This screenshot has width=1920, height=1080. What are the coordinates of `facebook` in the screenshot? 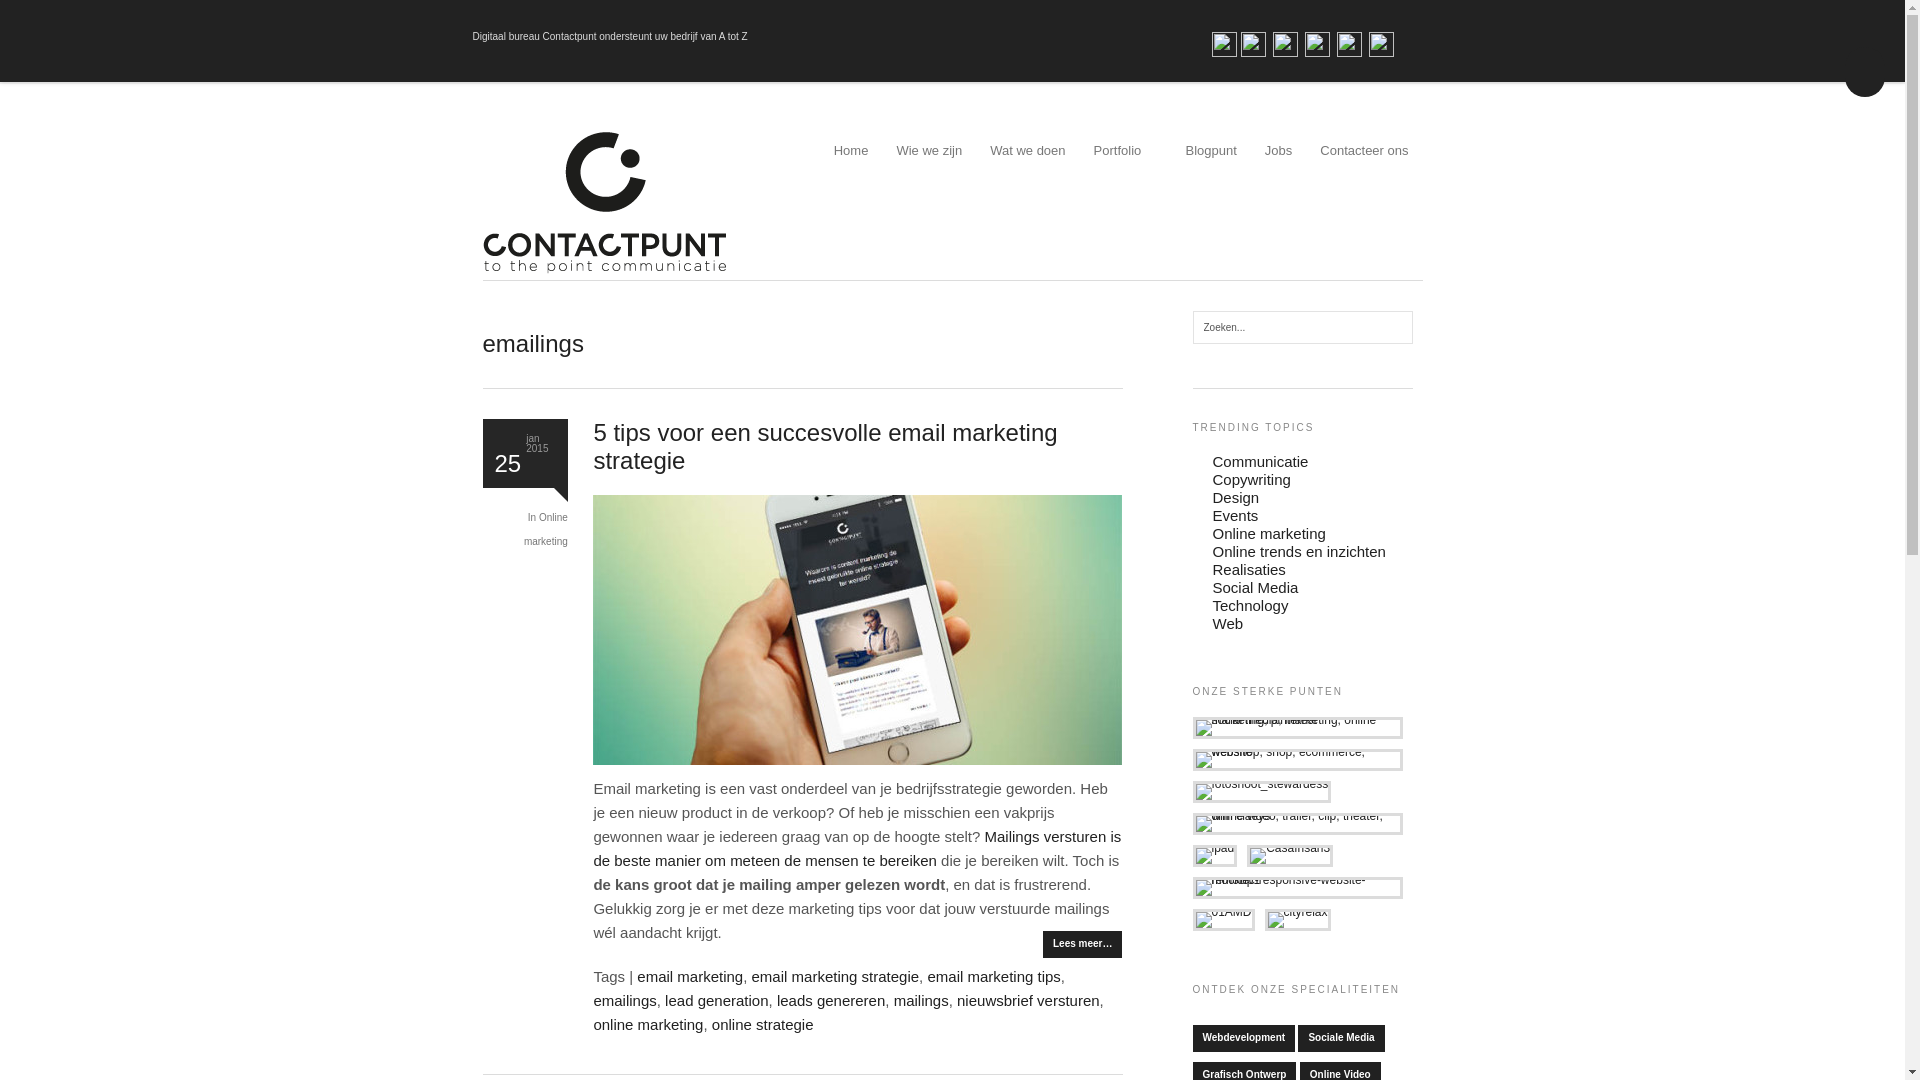 It's located at (1224, 44).